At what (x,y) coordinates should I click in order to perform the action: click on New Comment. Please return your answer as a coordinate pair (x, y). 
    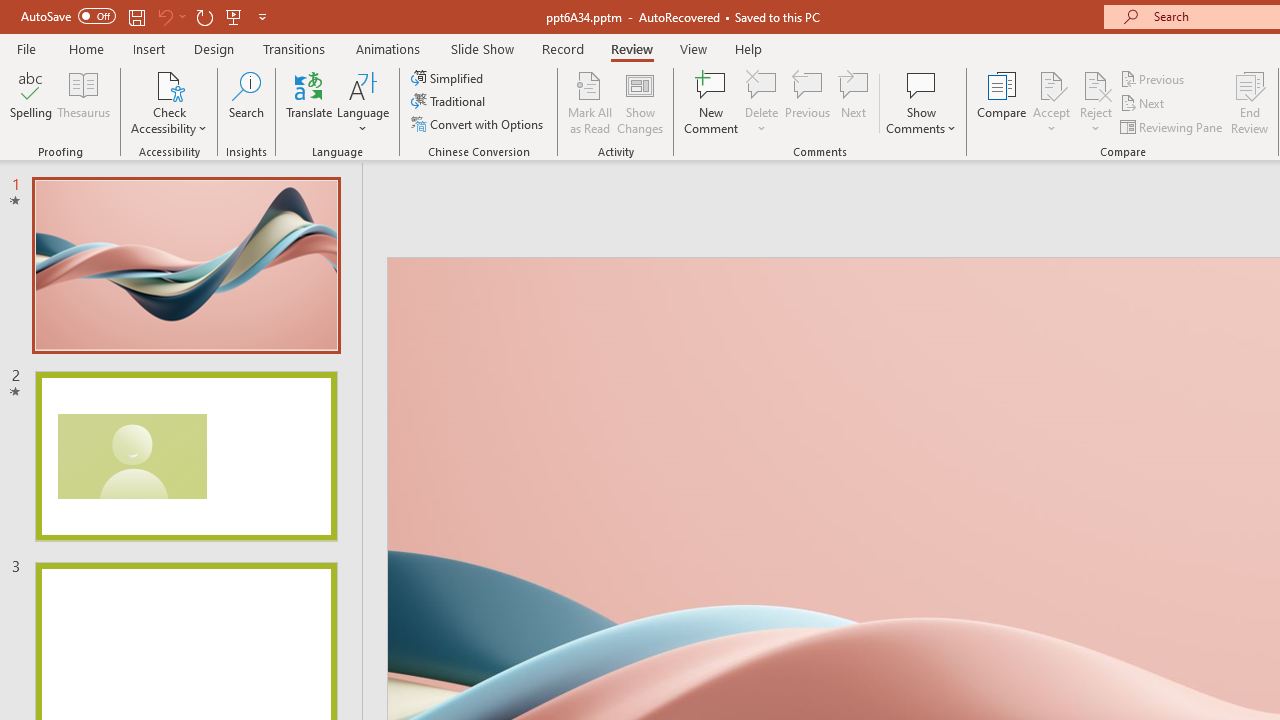
    Looking at the image, I should click on (712, 102).